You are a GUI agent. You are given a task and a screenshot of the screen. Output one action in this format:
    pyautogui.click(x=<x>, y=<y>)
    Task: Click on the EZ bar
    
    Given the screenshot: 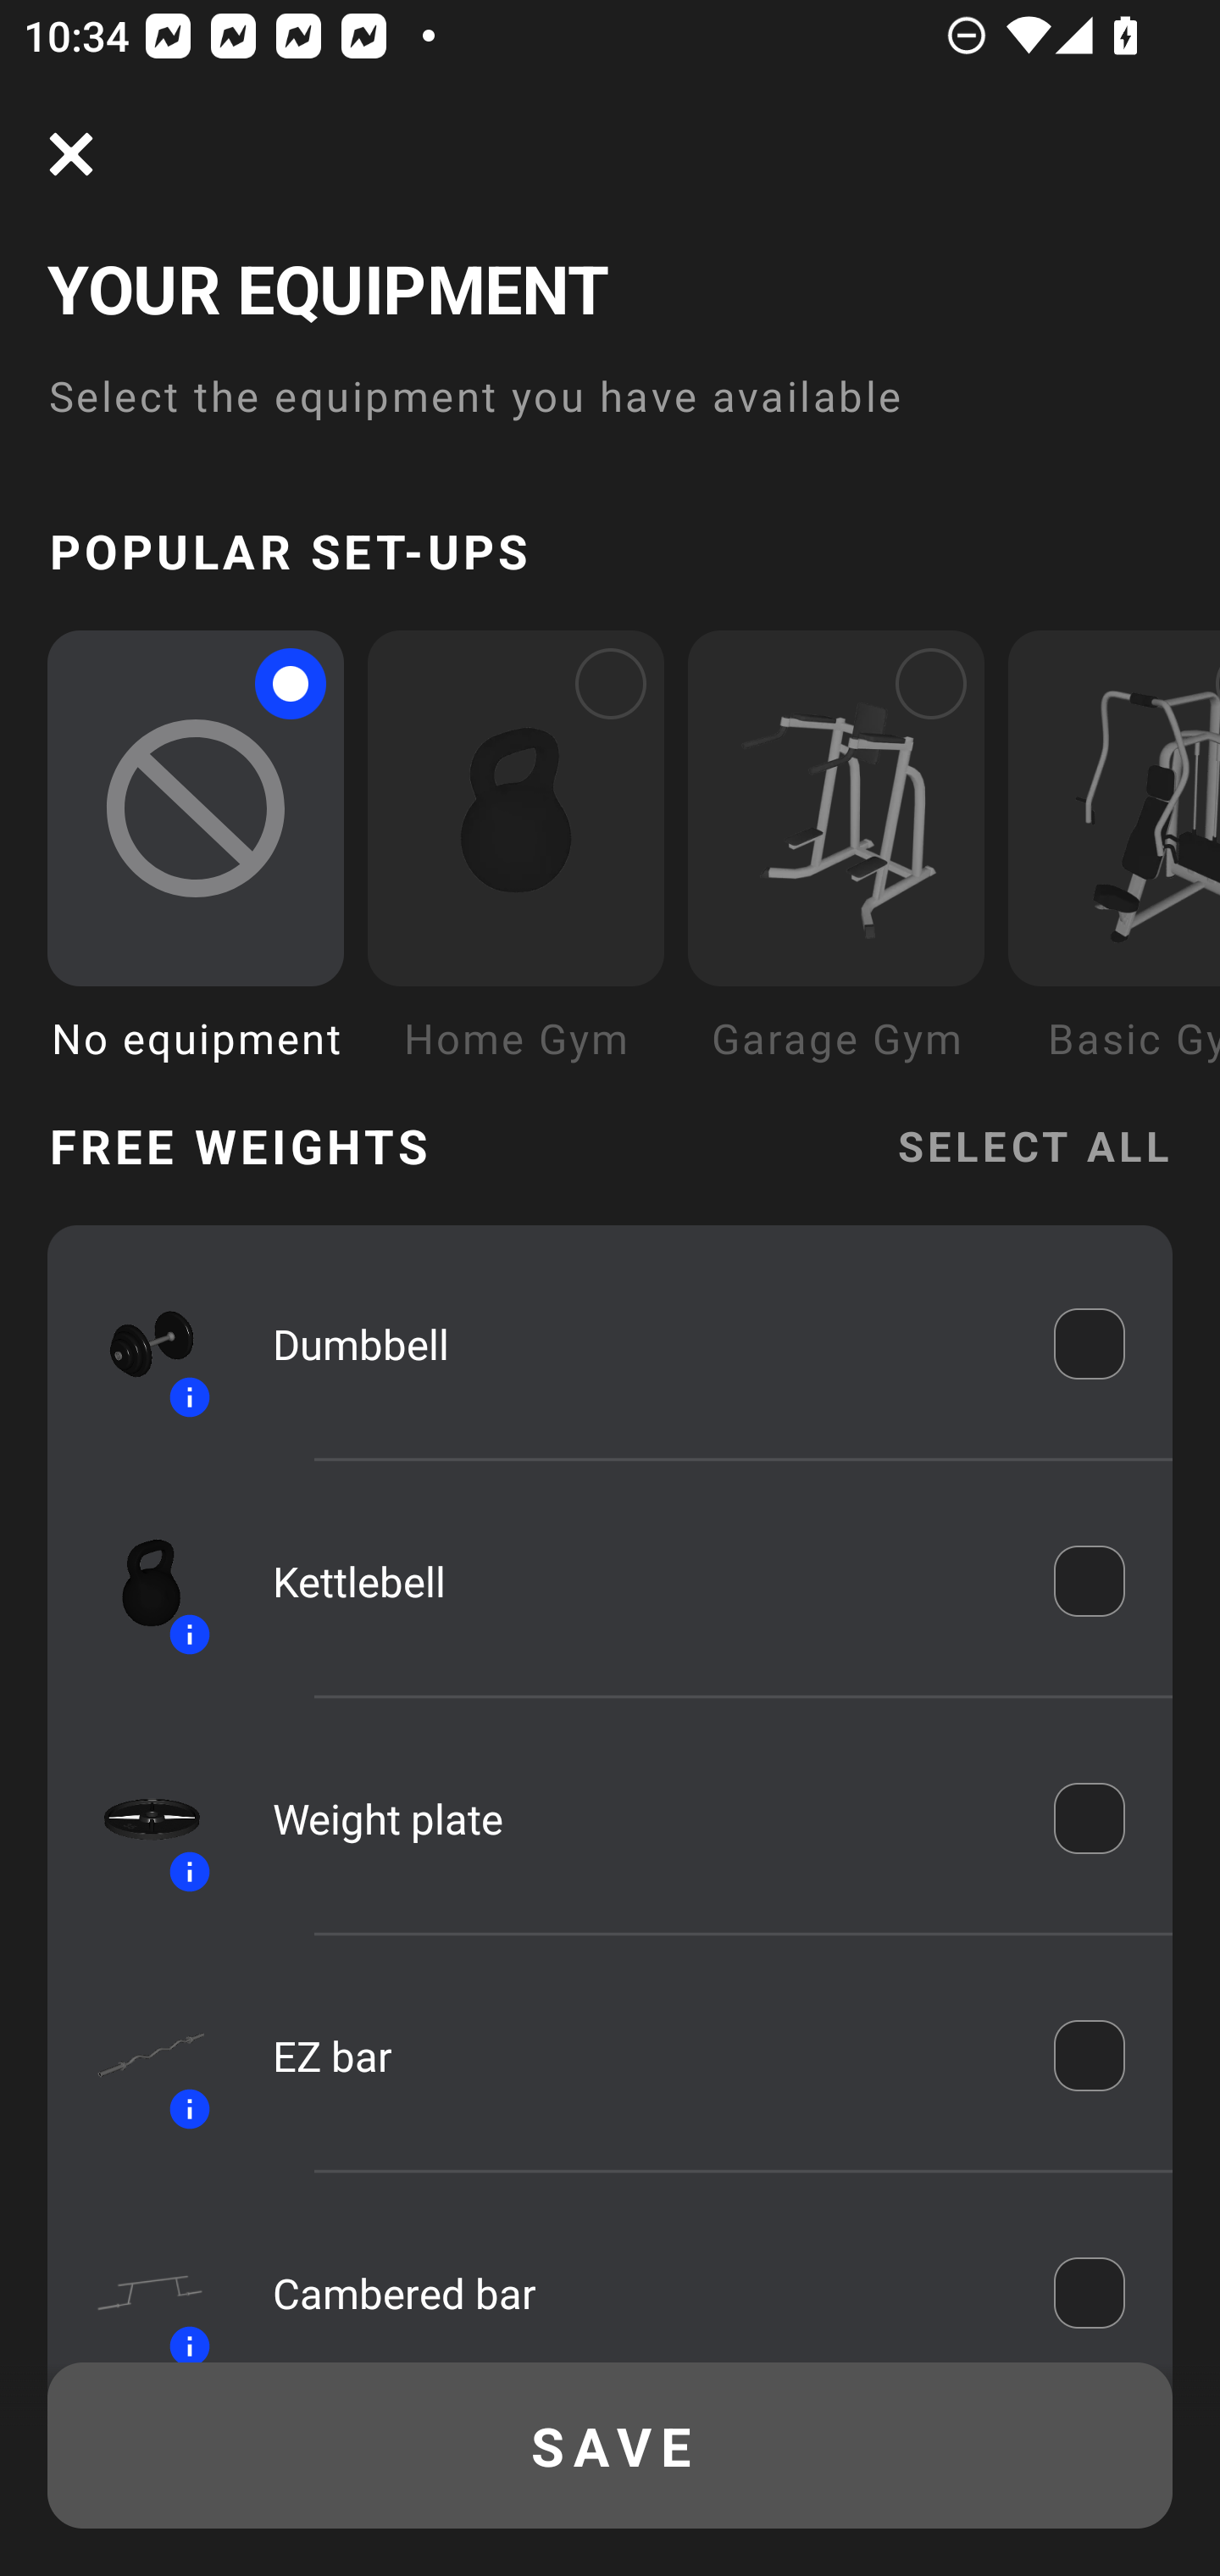 What is the action you would take?
    pyautogui.click(x=640, y=2056)
    